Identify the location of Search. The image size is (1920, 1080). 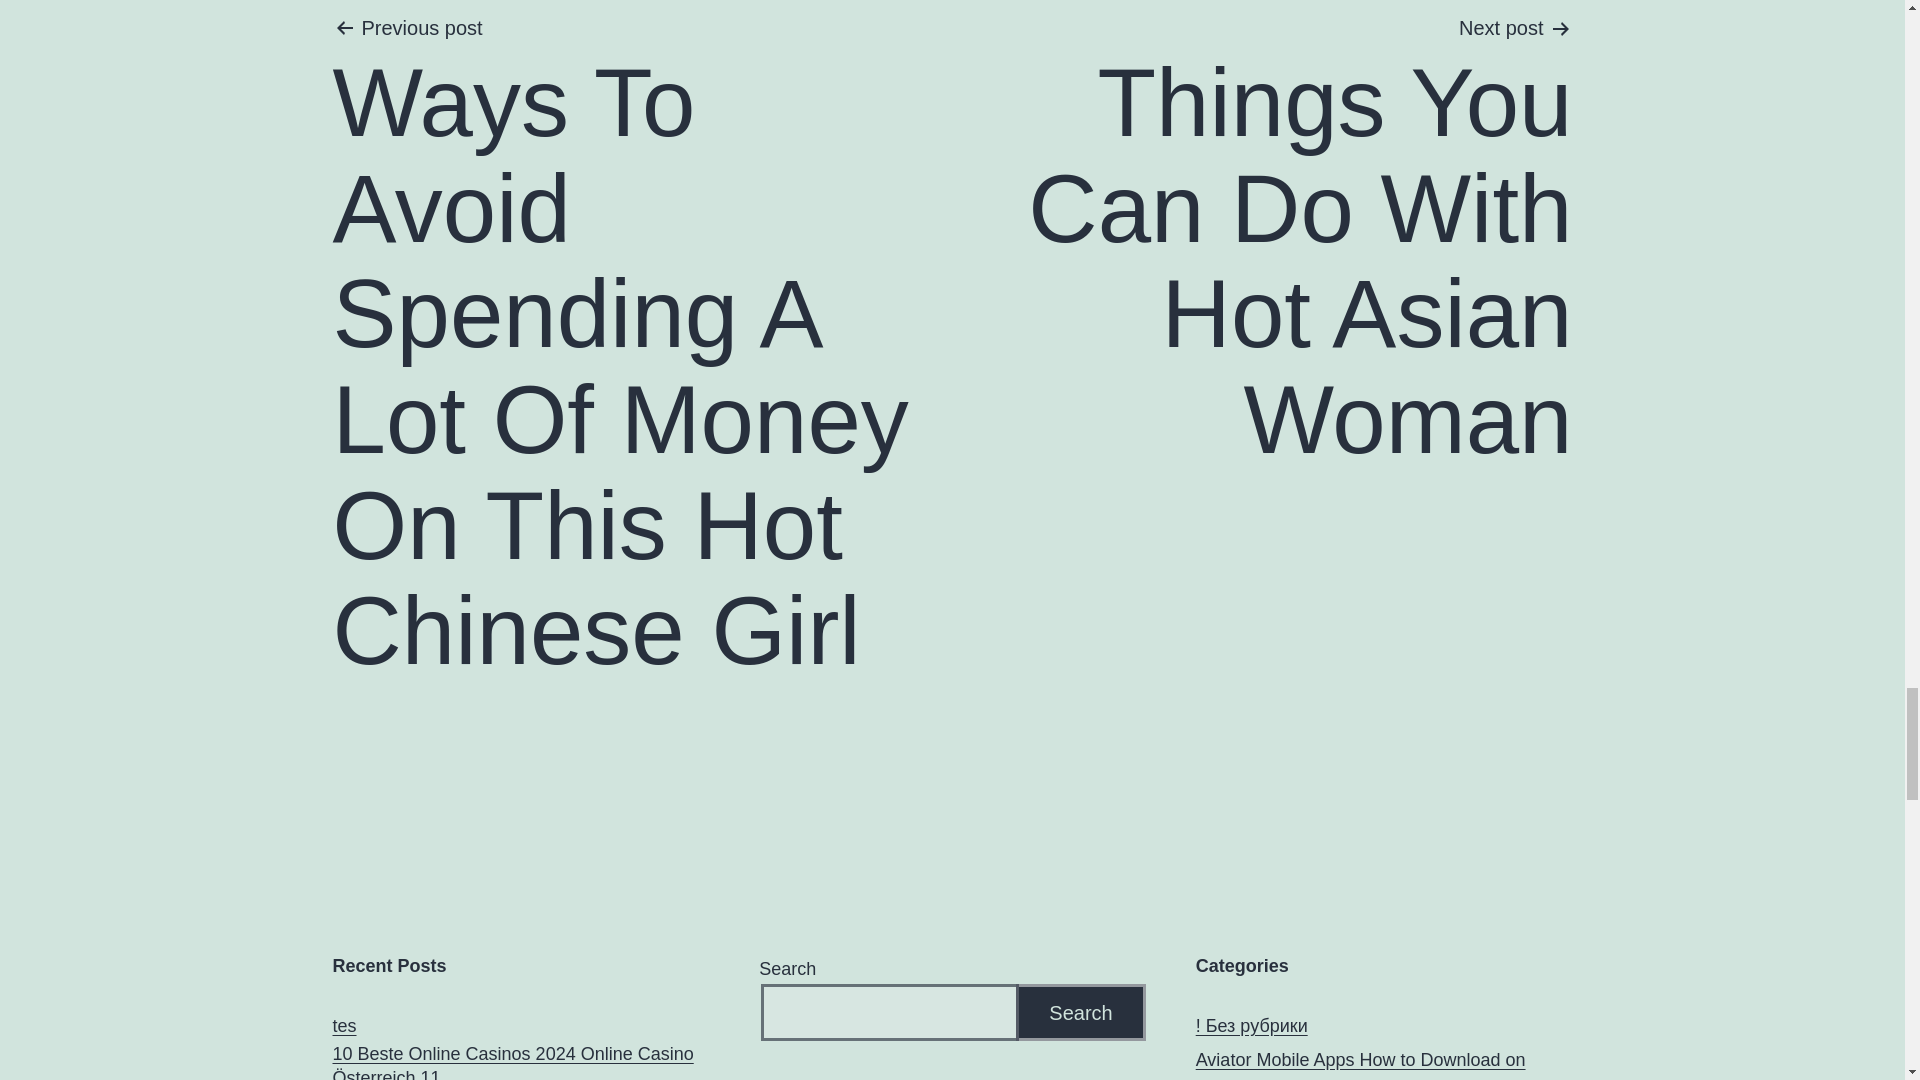
(1080, 1012).